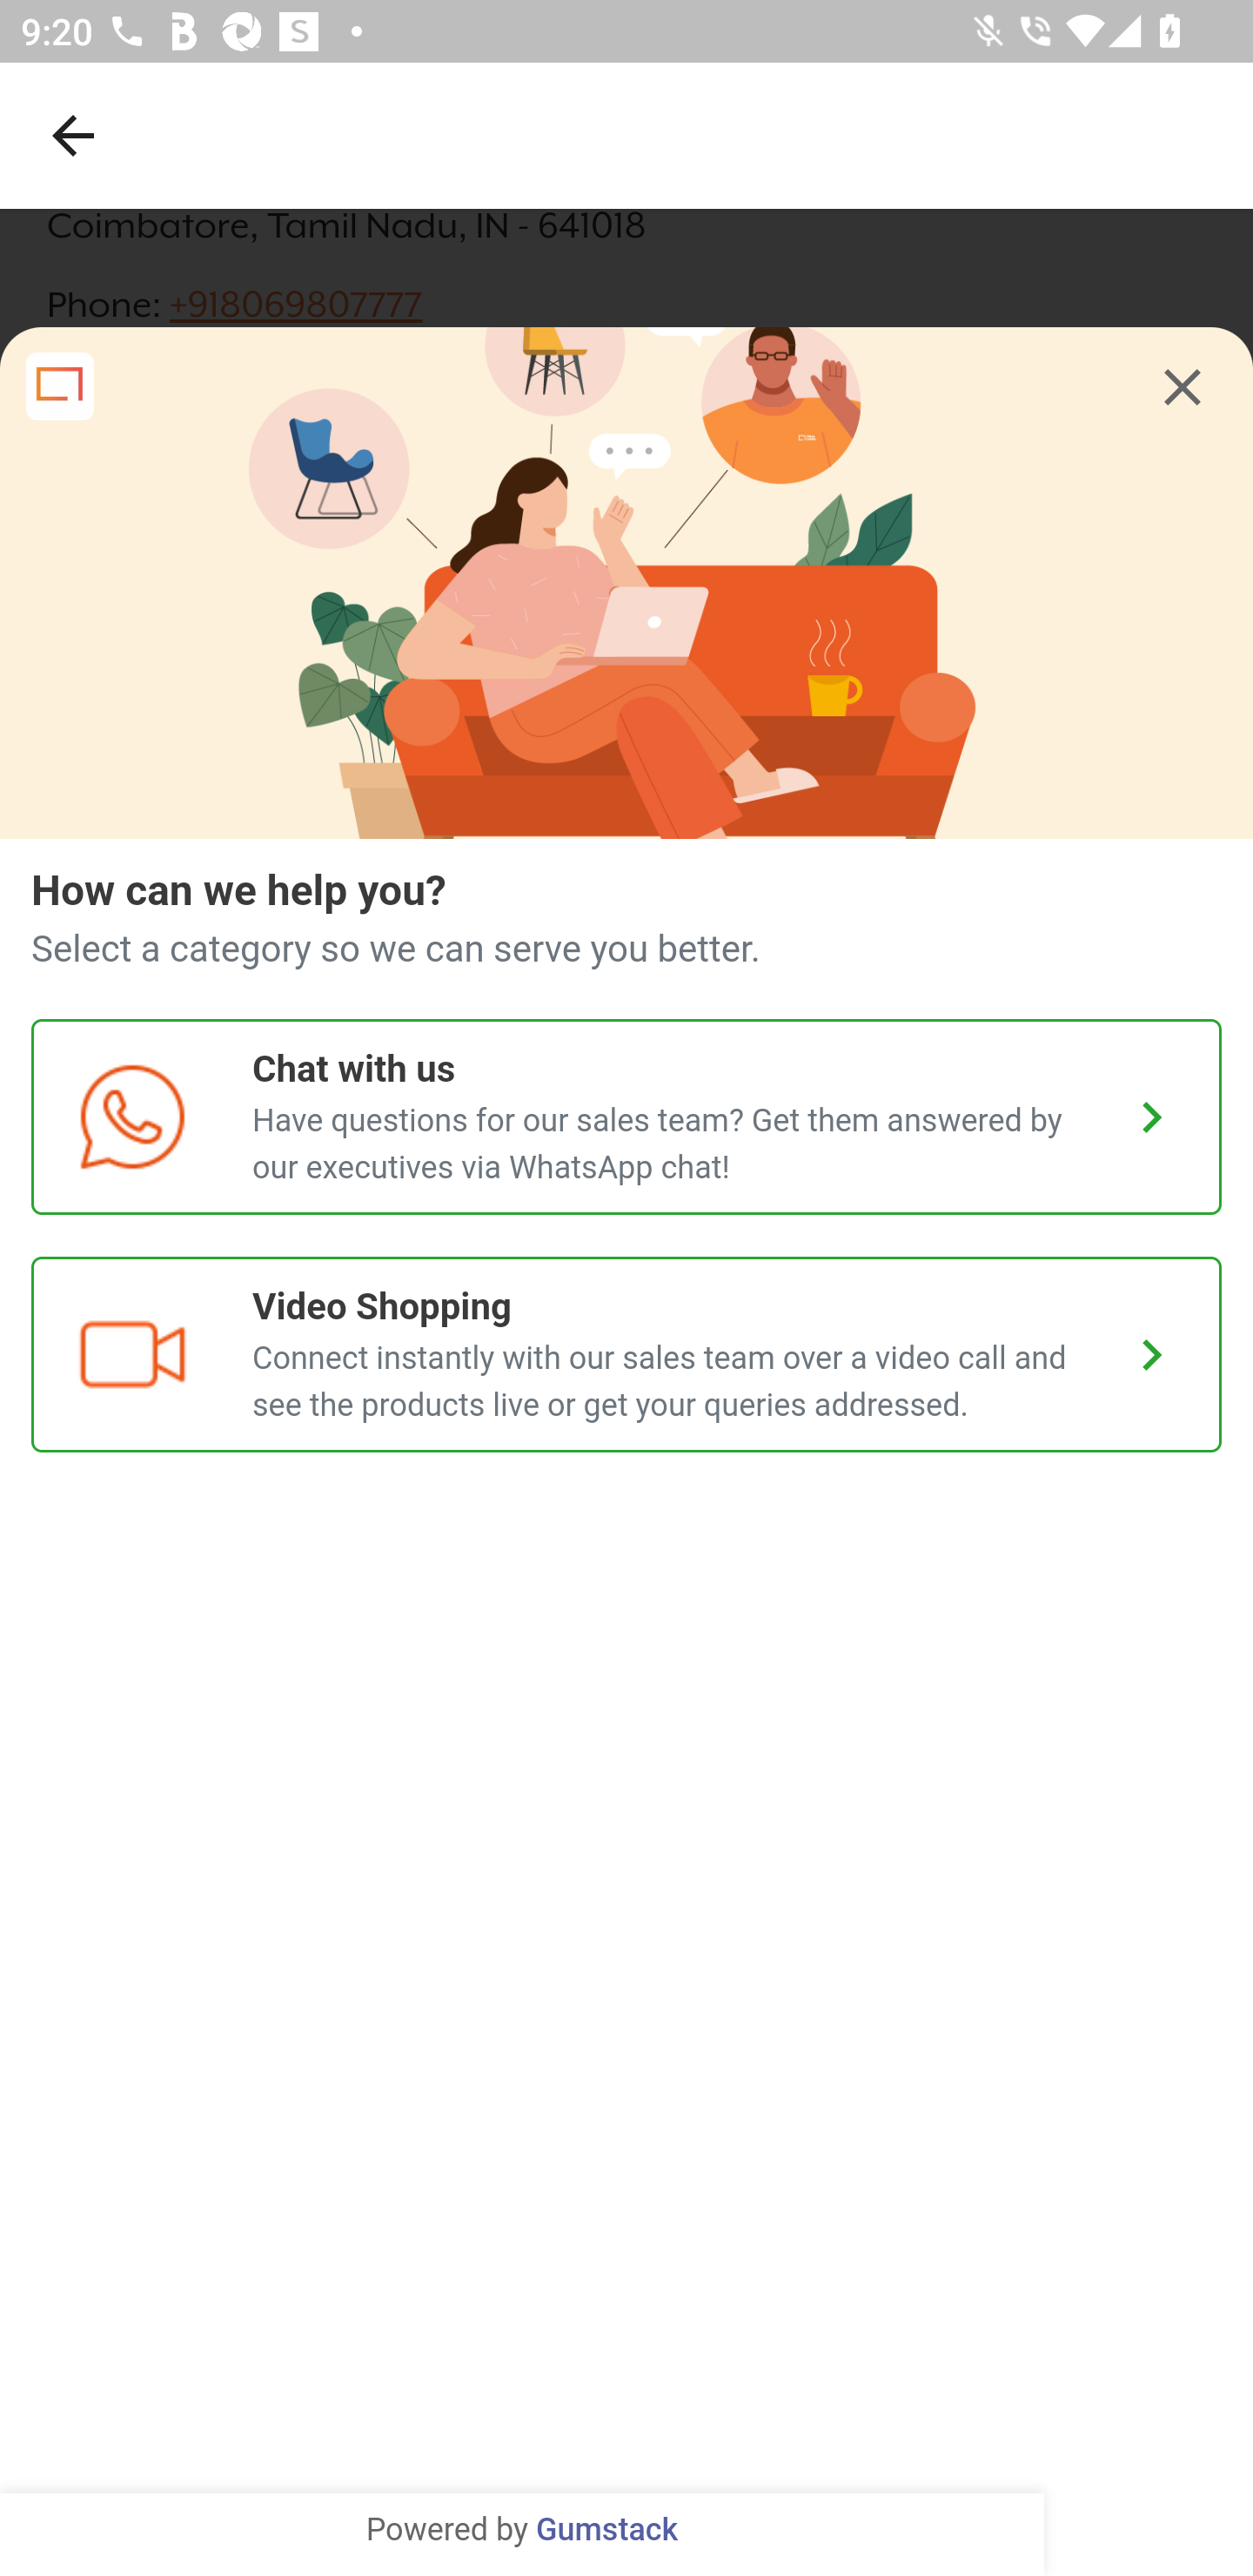 This screenshot has height=2576, width=1253. I want to click on clear, so click(1183, 387).